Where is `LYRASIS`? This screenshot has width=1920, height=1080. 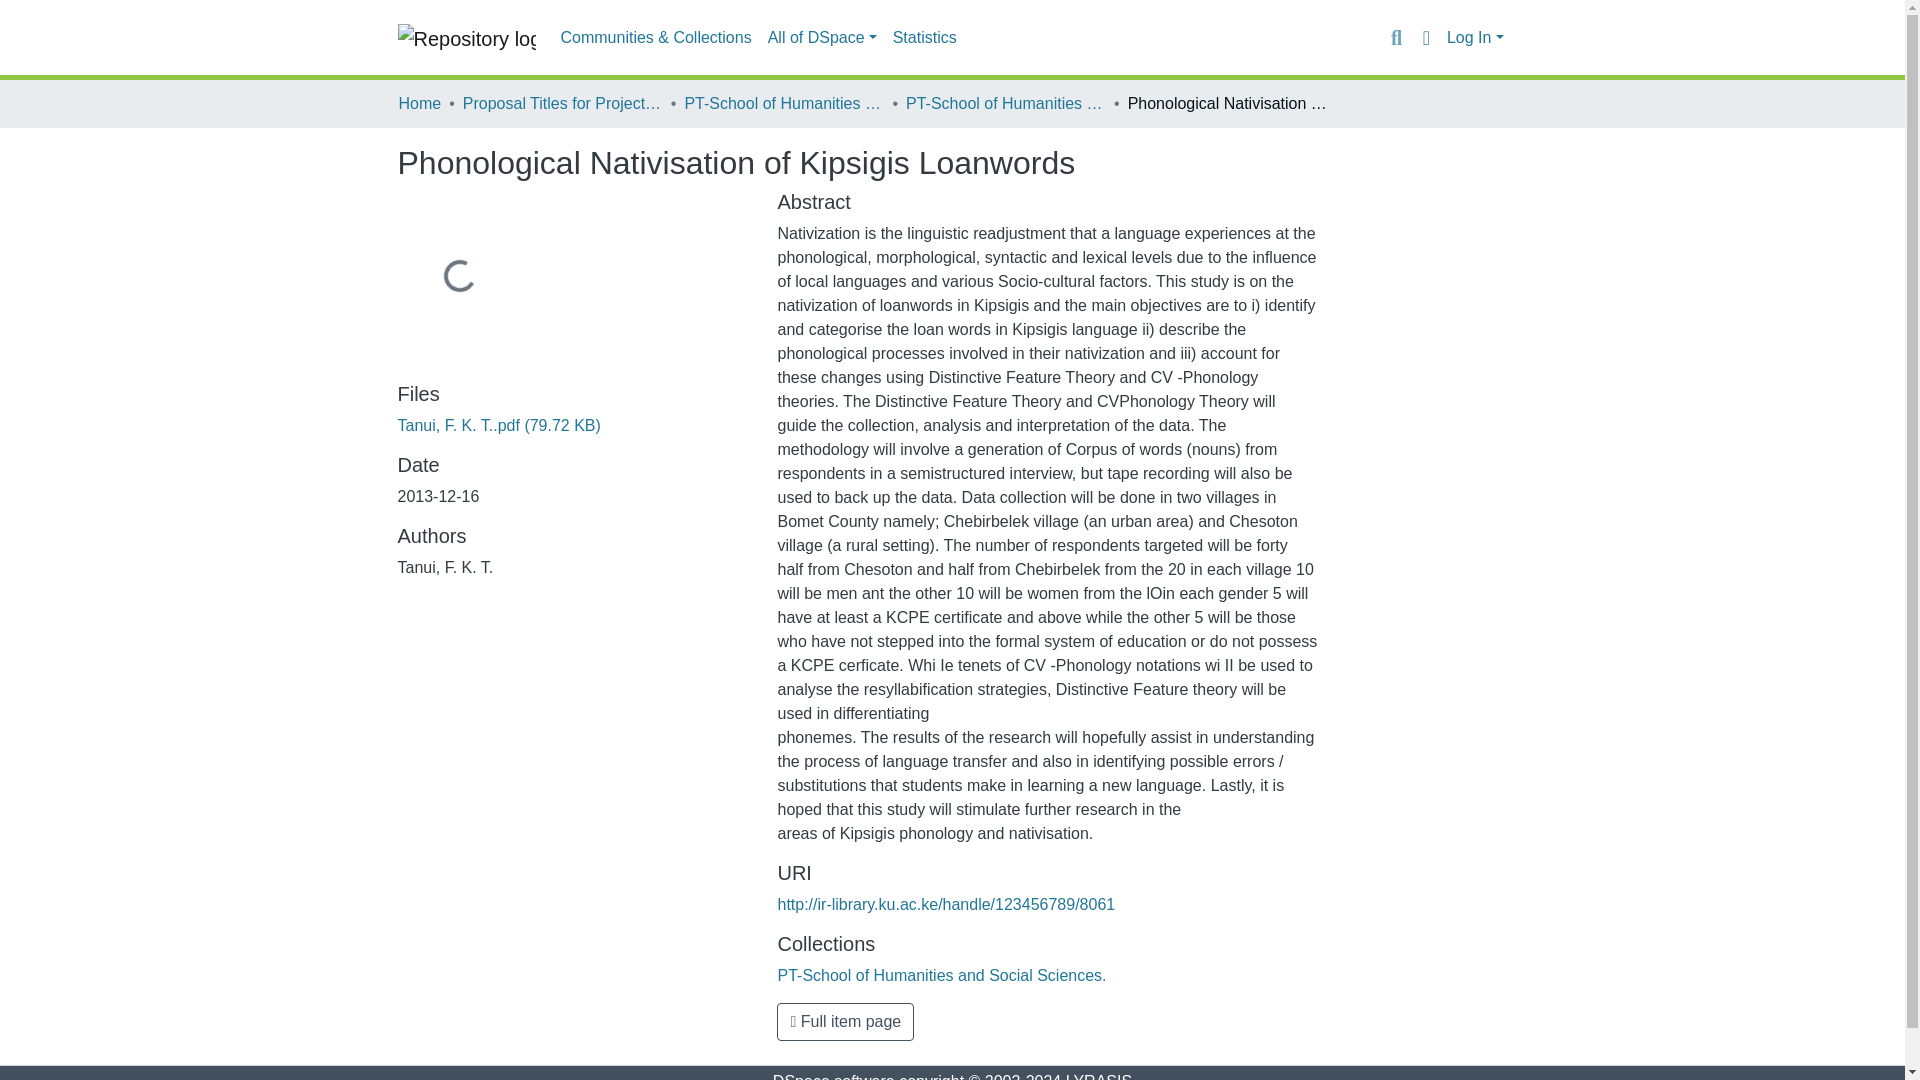 LYRASIS is located at coordinates (1098, 1076).